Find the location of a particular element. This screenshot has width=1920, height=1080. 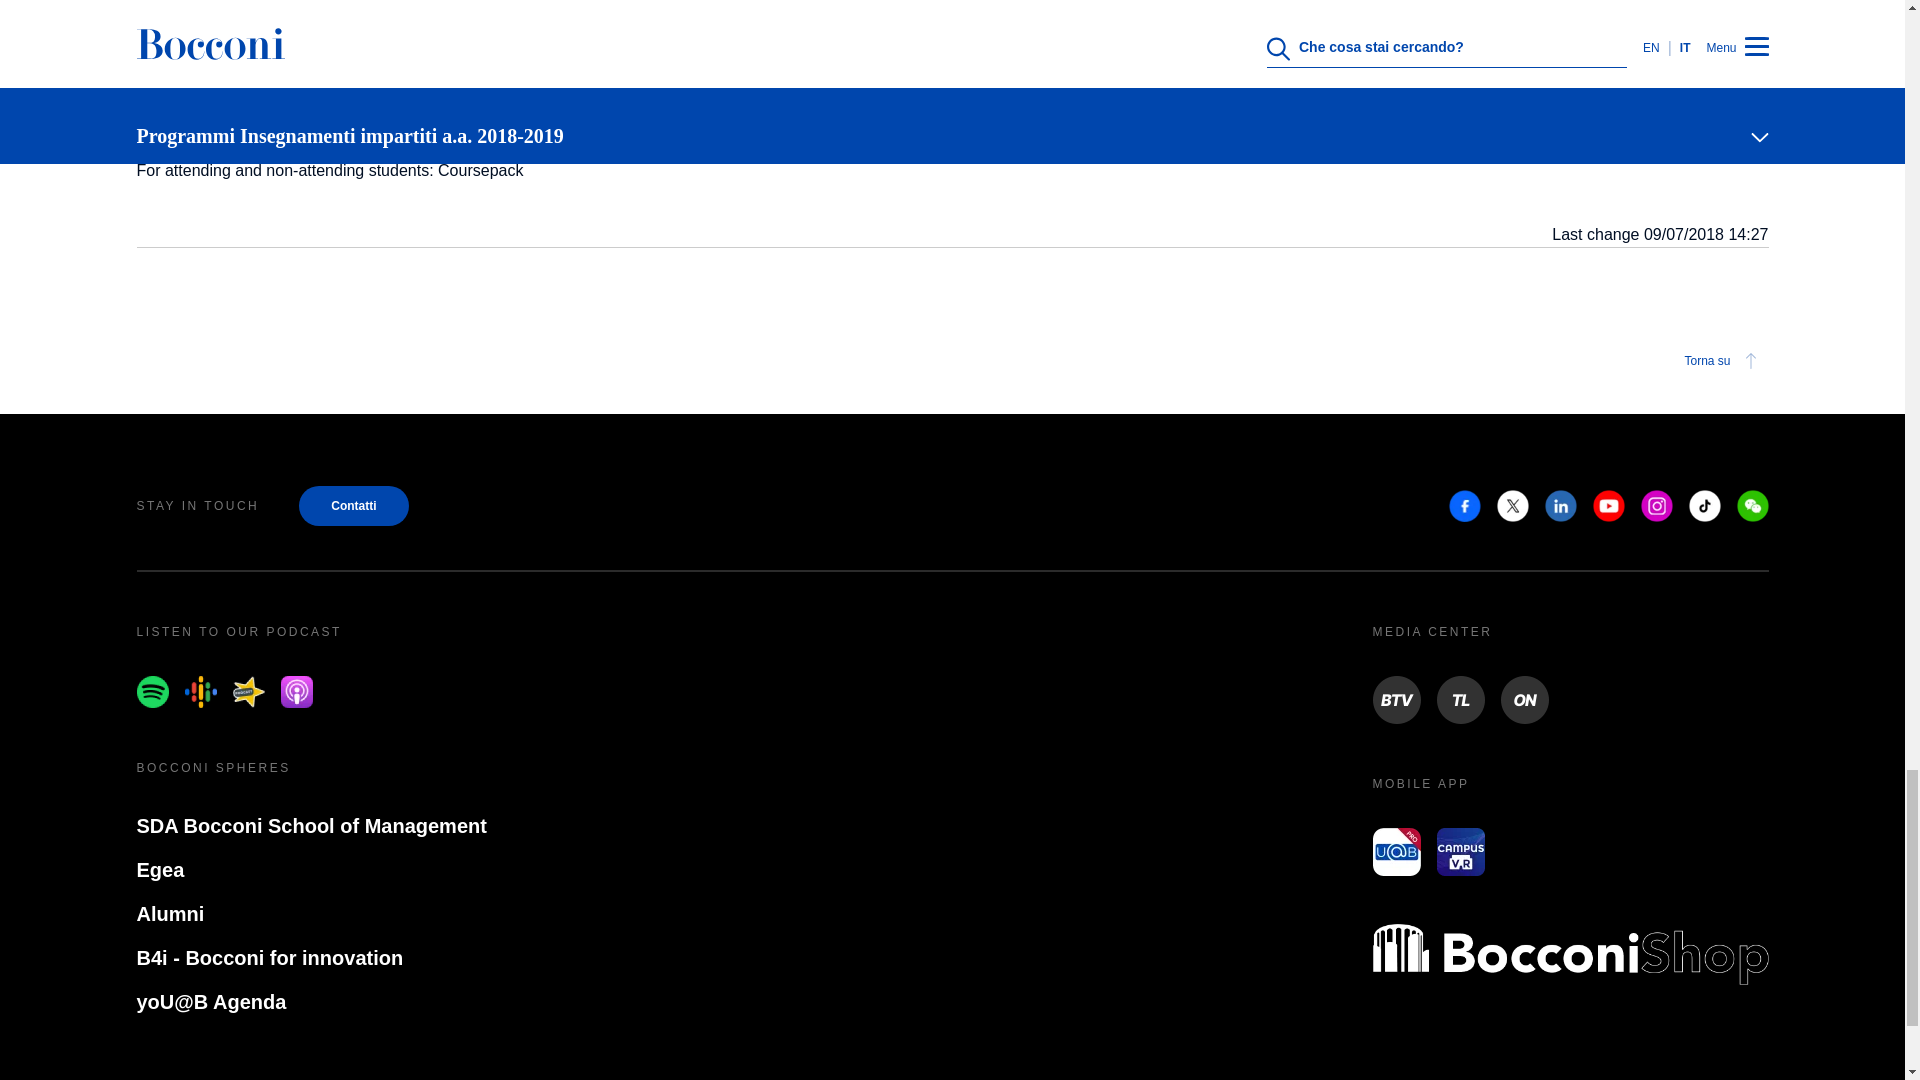

Google podcast is located at coordinates (200, 692).